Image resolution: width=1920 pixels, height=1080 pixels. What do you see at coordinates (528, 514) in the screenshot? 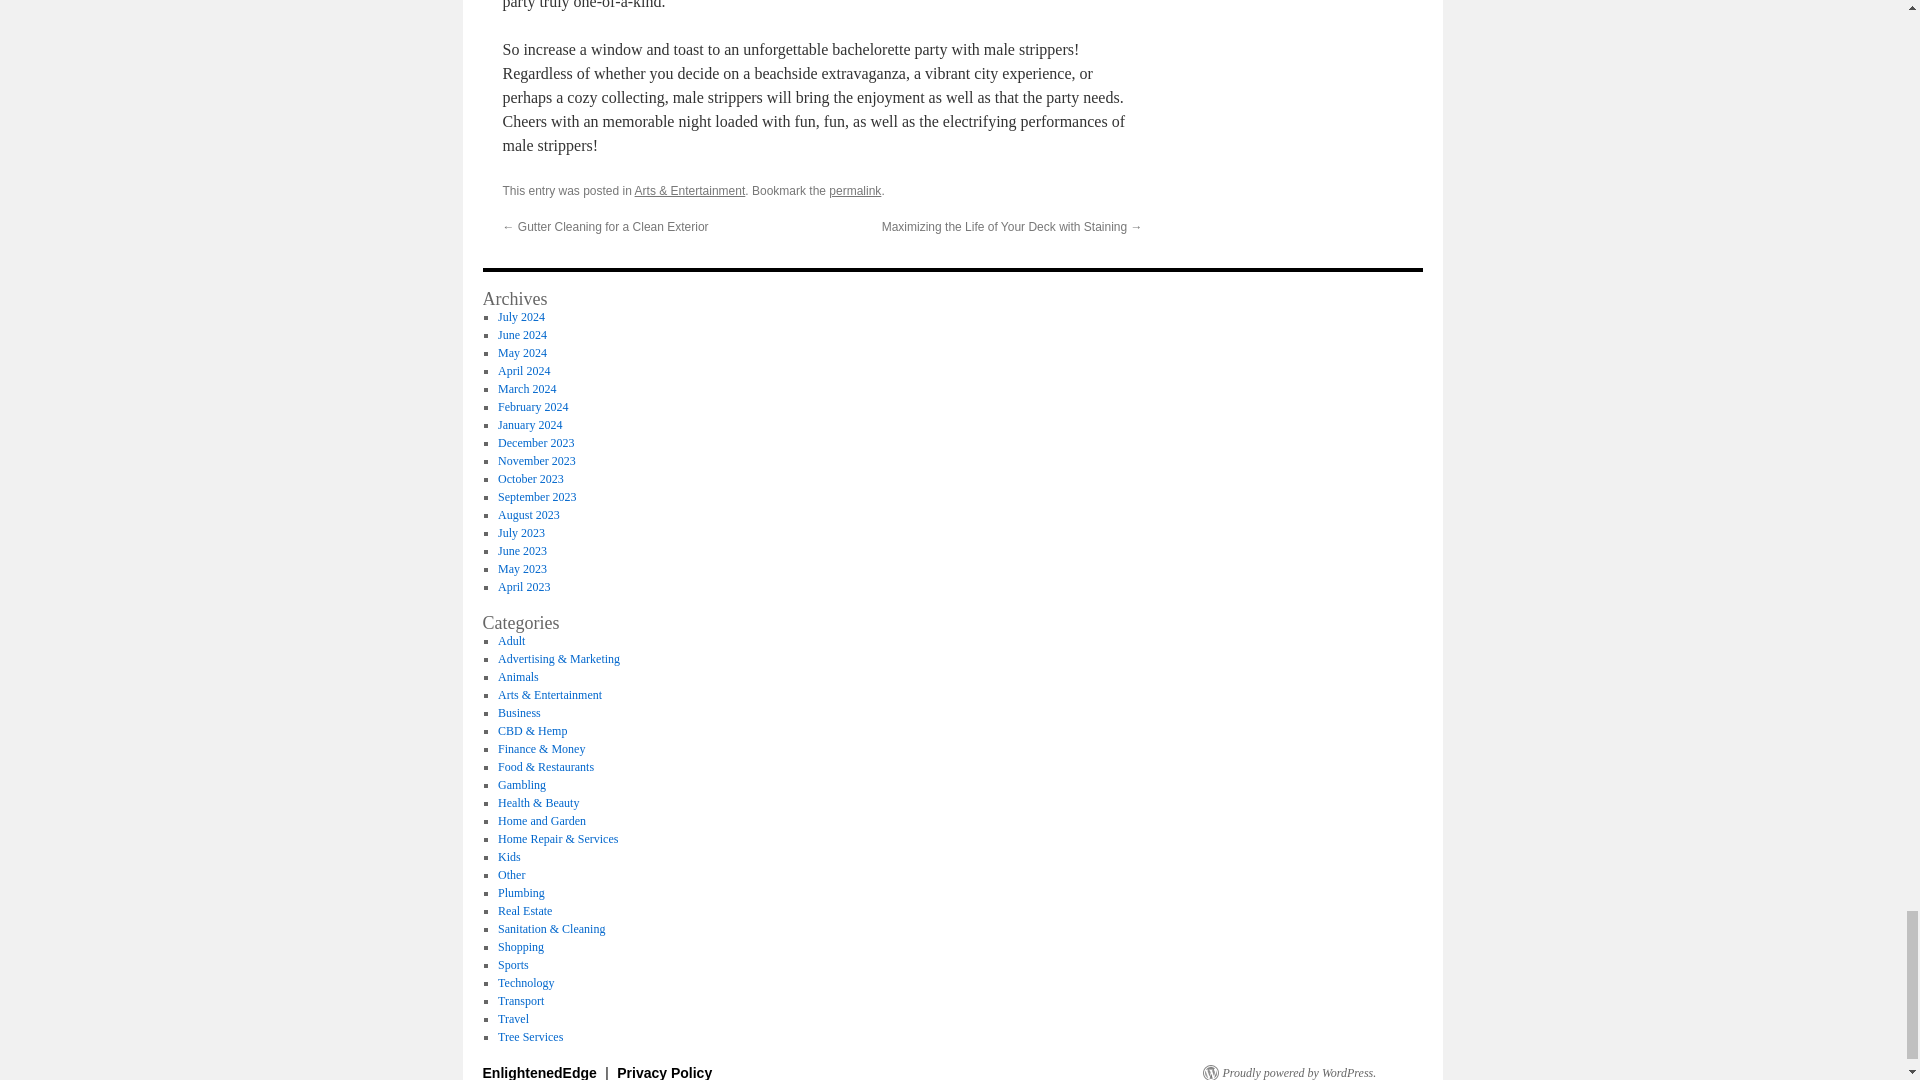
I see `August 2023` at bounding box center [528, 514].